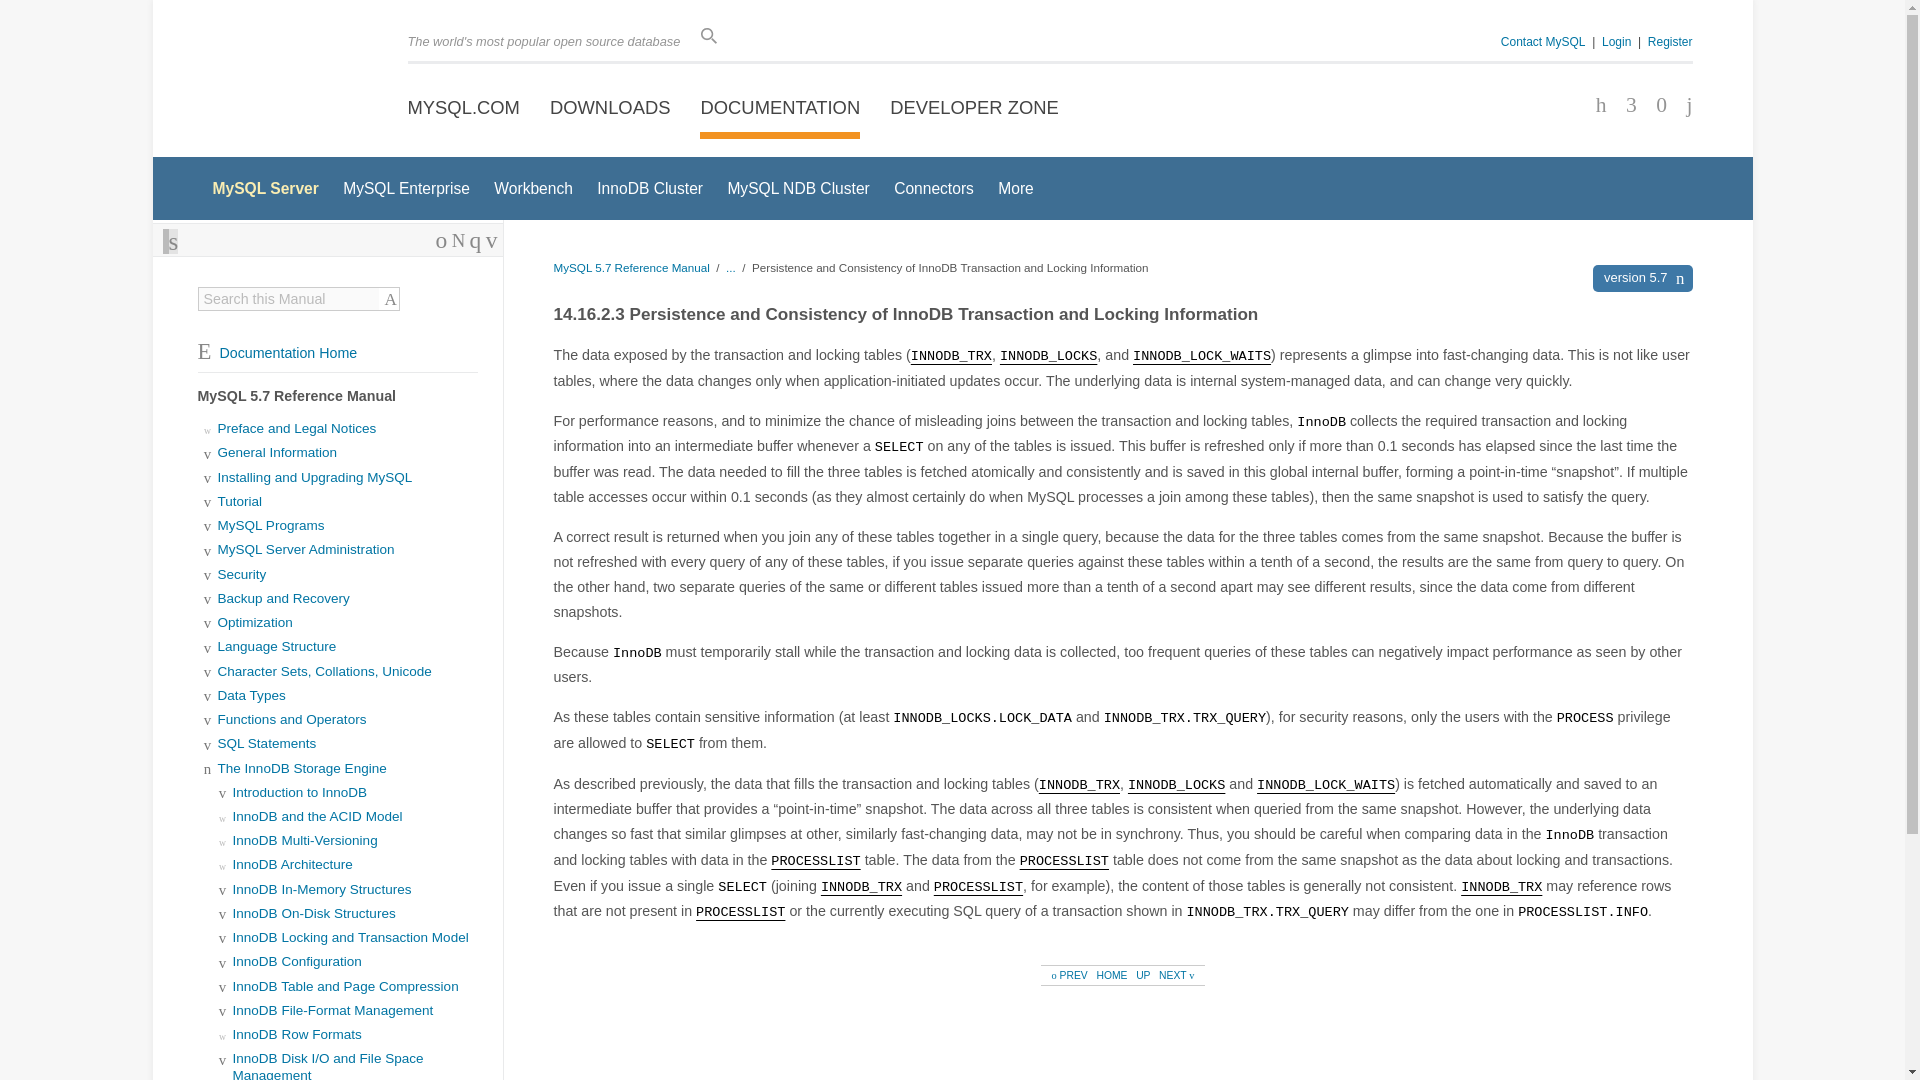 This screenshot has height=1080, width=1920. Describe the element at coordinates (1682, 106) in the screenshot. I see `Visit our YouTube channel` at that location.